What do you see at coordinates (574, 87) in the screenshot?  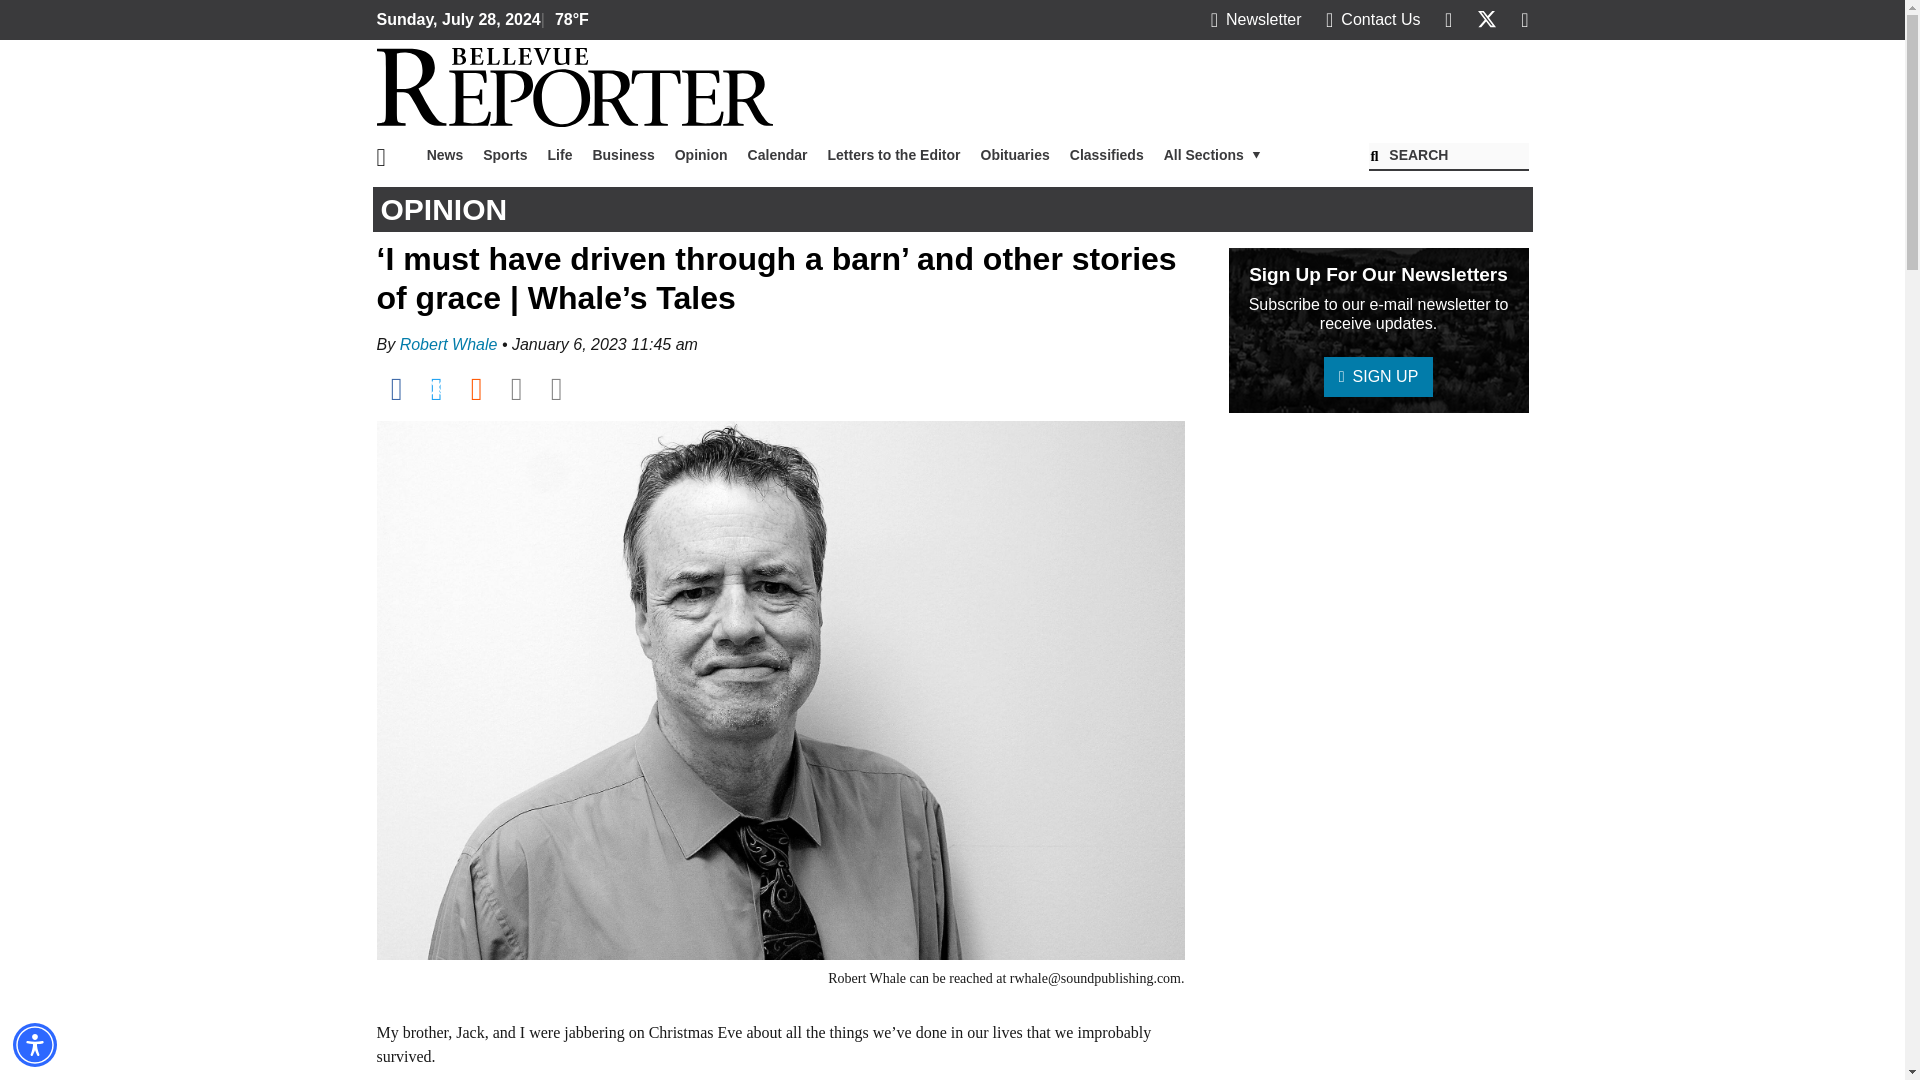 I see `bel-logo.svg` at bounding box center [574, 87].